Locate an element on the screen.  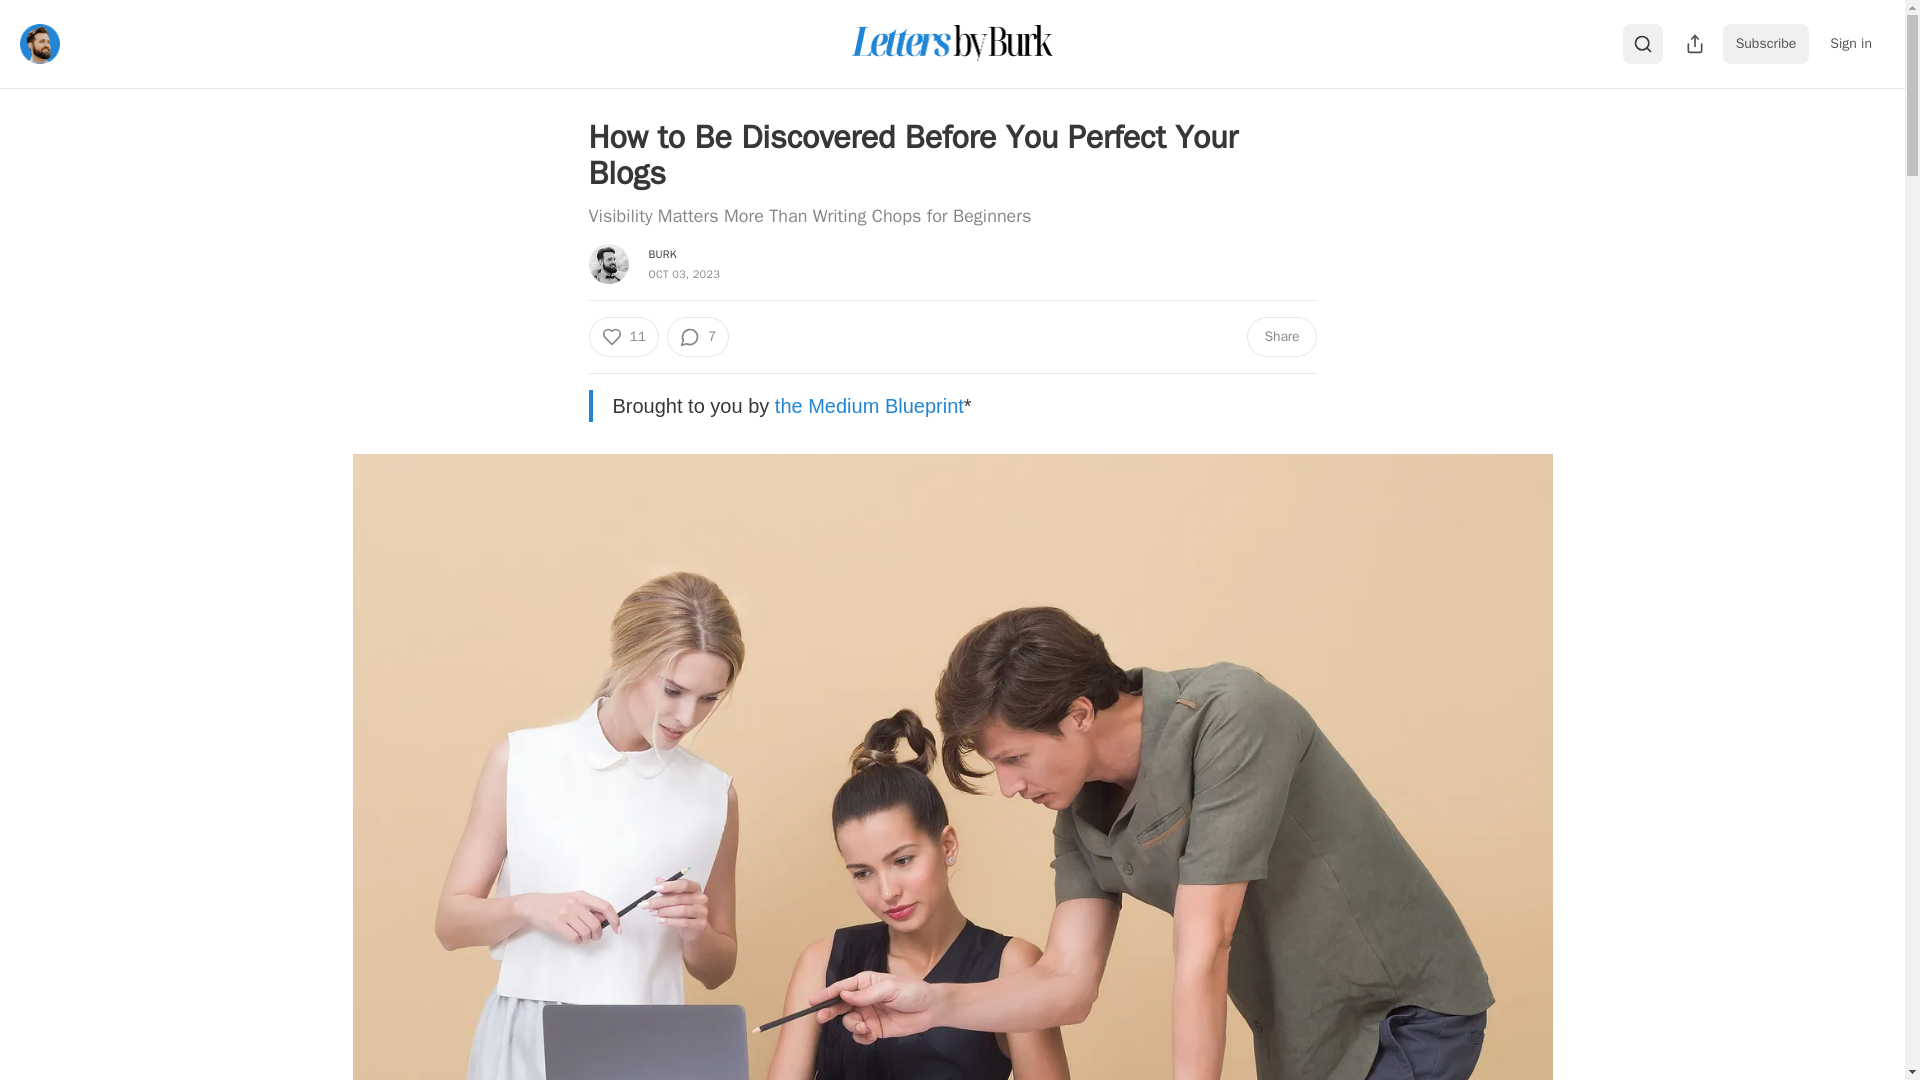
BURK is located at coordinates (662, 254).